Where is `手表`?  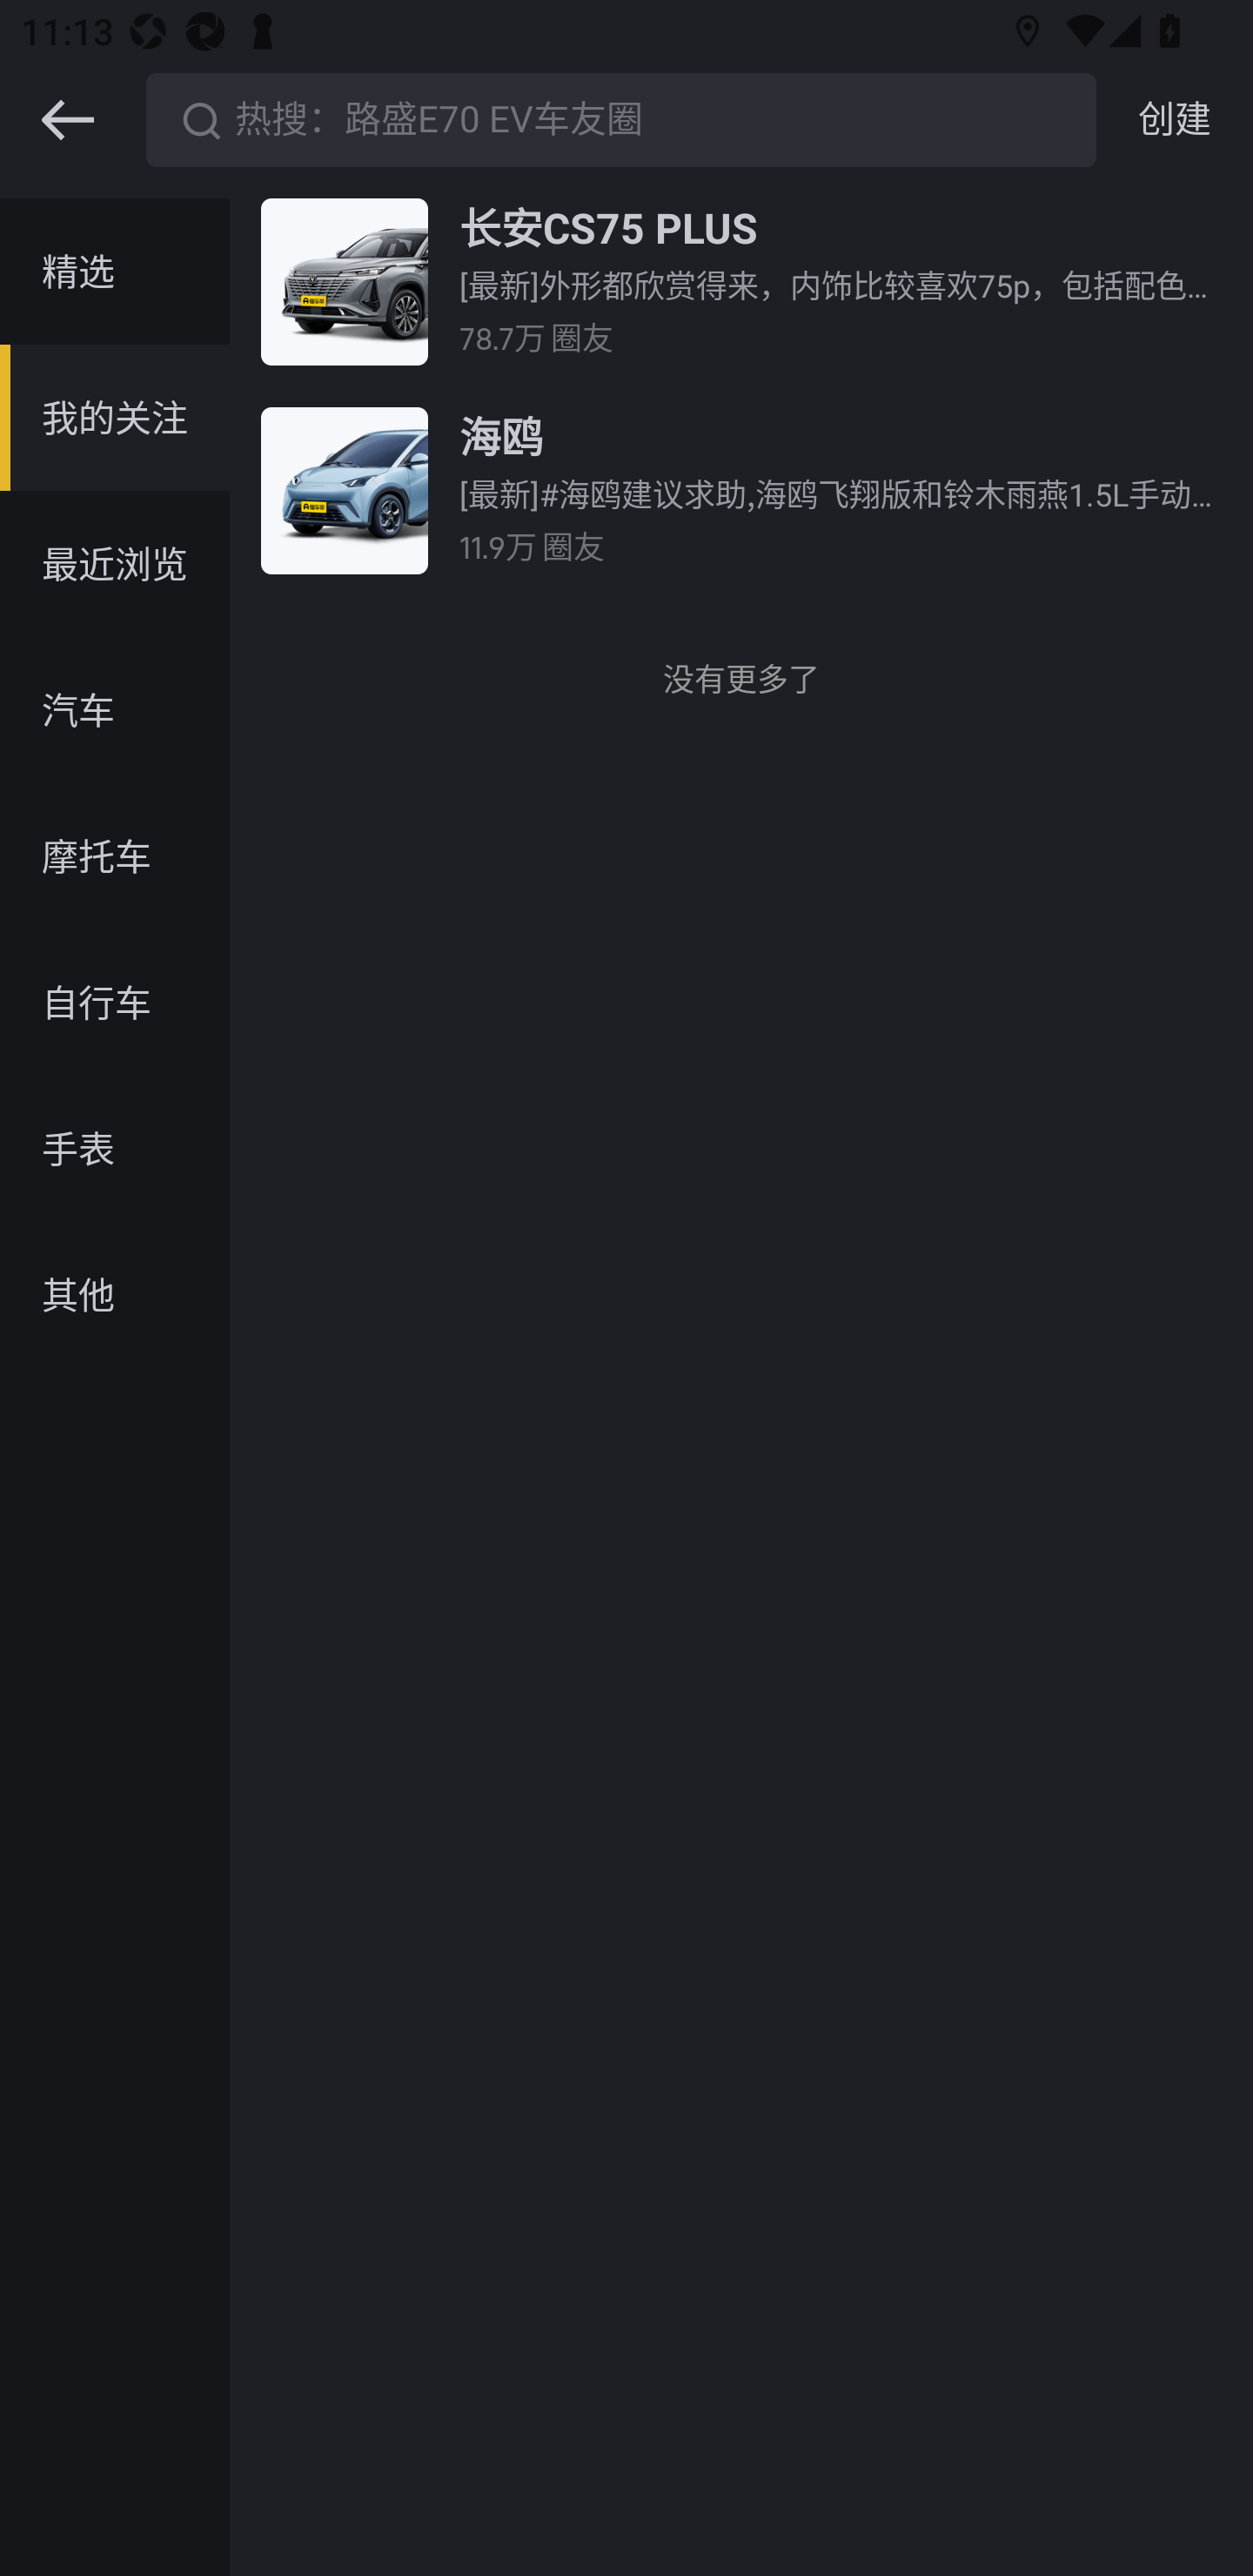 手表 is located at coordinates (115, 1149).